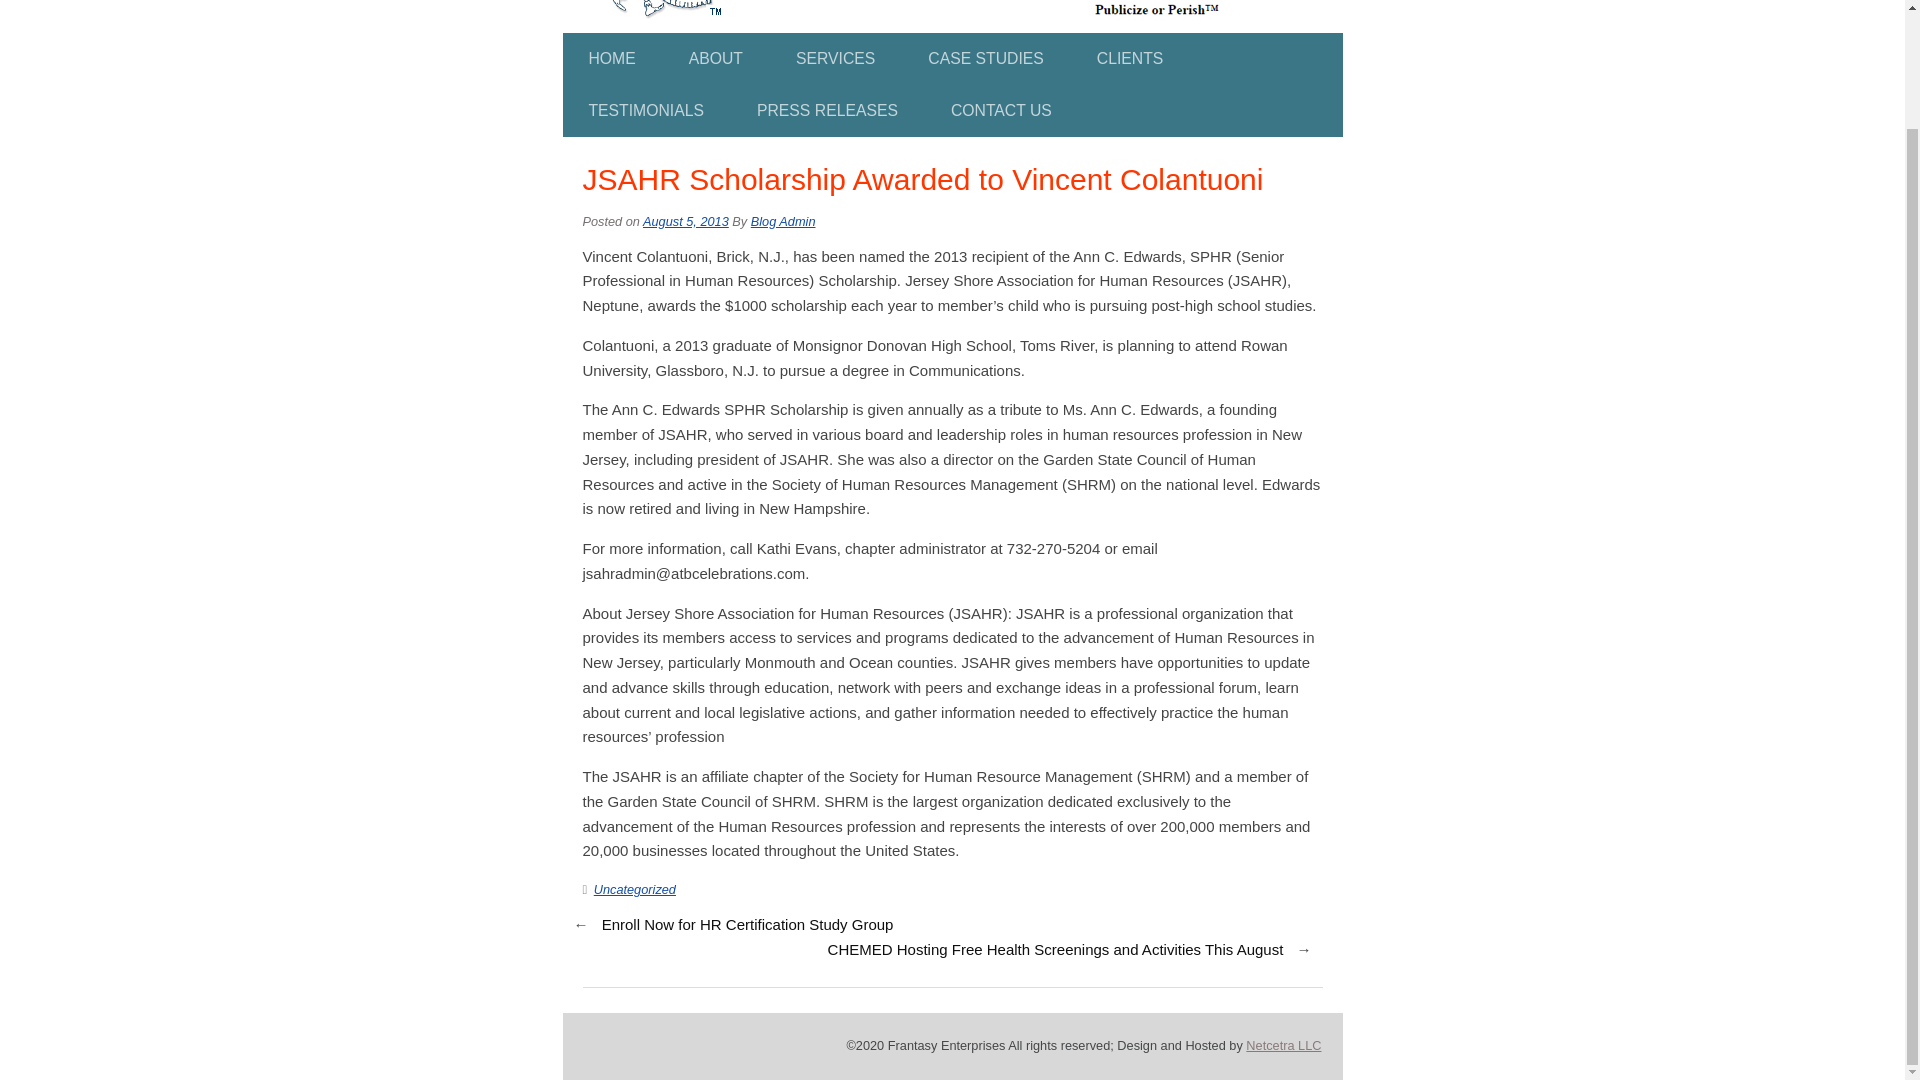 The height and width of the screenshot is (1080, 1920). What do you see at coordinates (686, 220) in the screenshot?
I see `August 5, 2013` at bounding box center [686, 220].